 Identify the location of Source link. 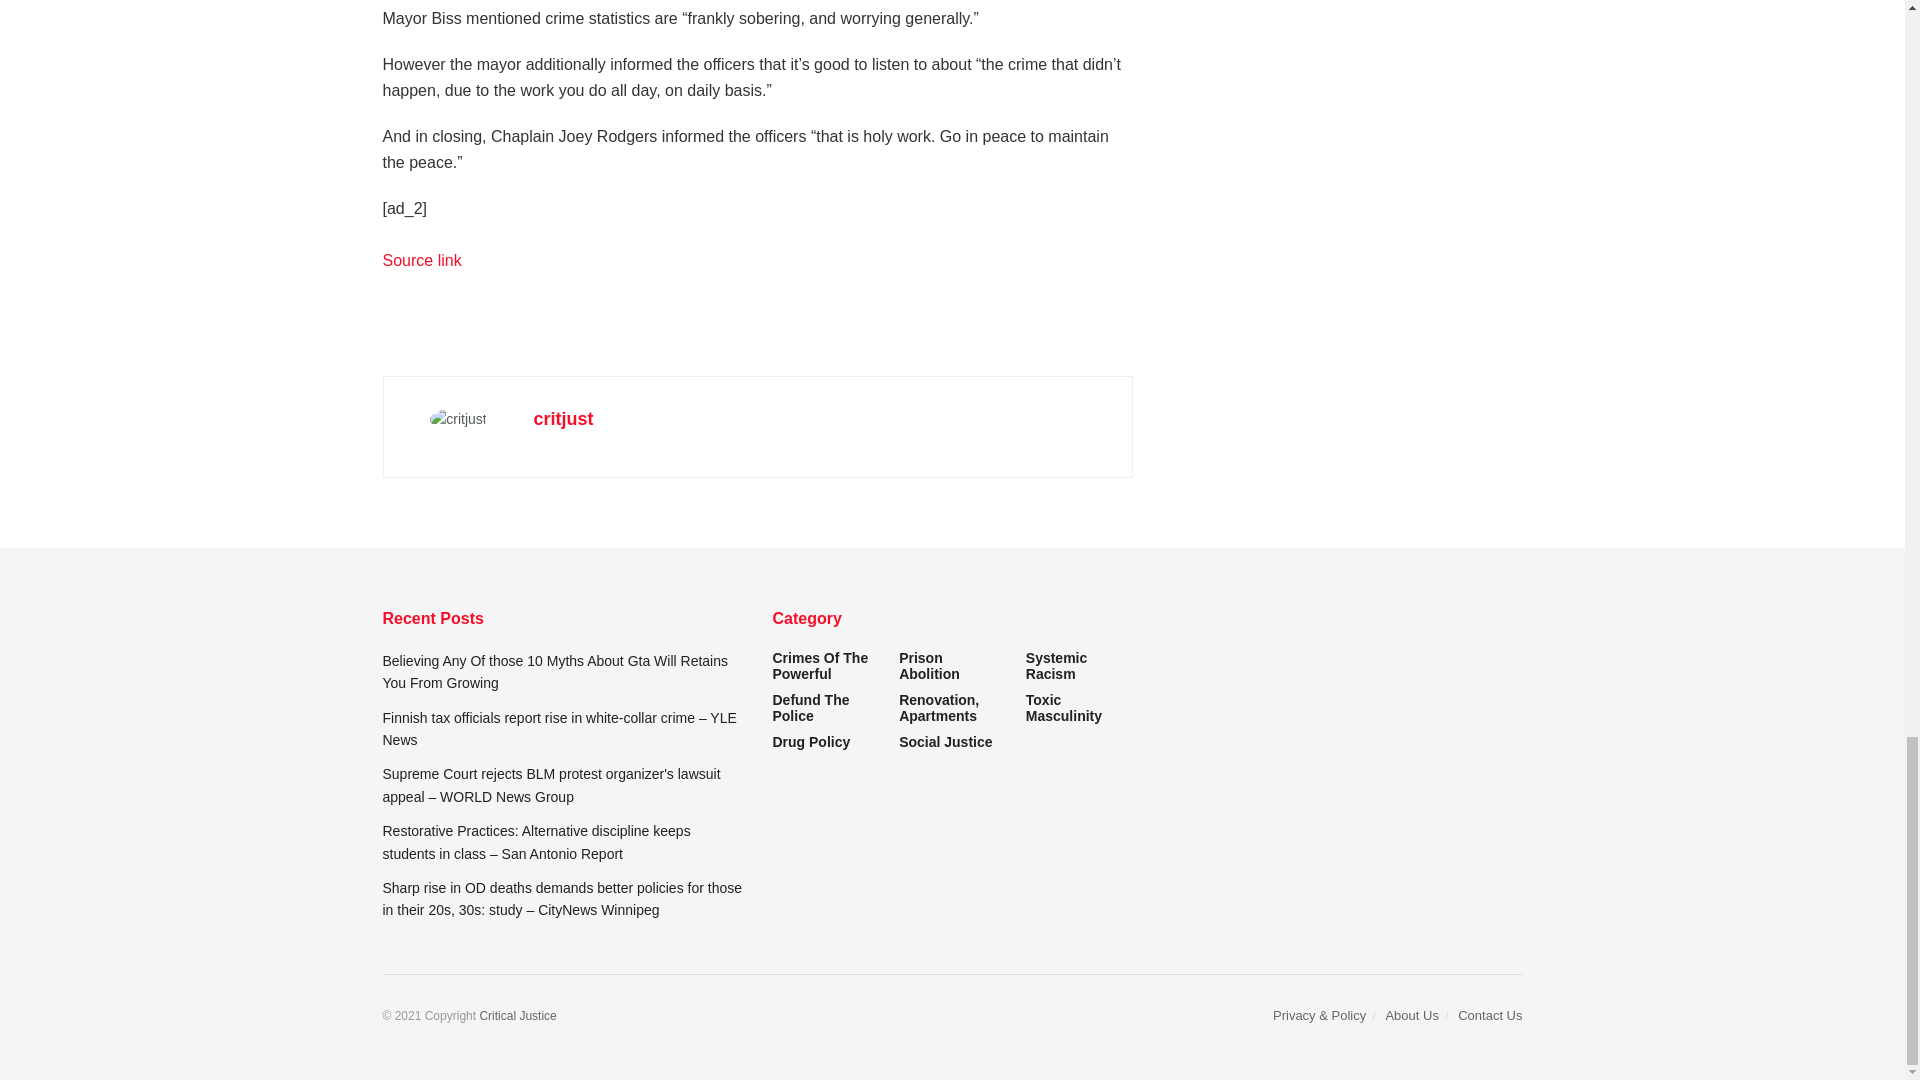
(421, 260).